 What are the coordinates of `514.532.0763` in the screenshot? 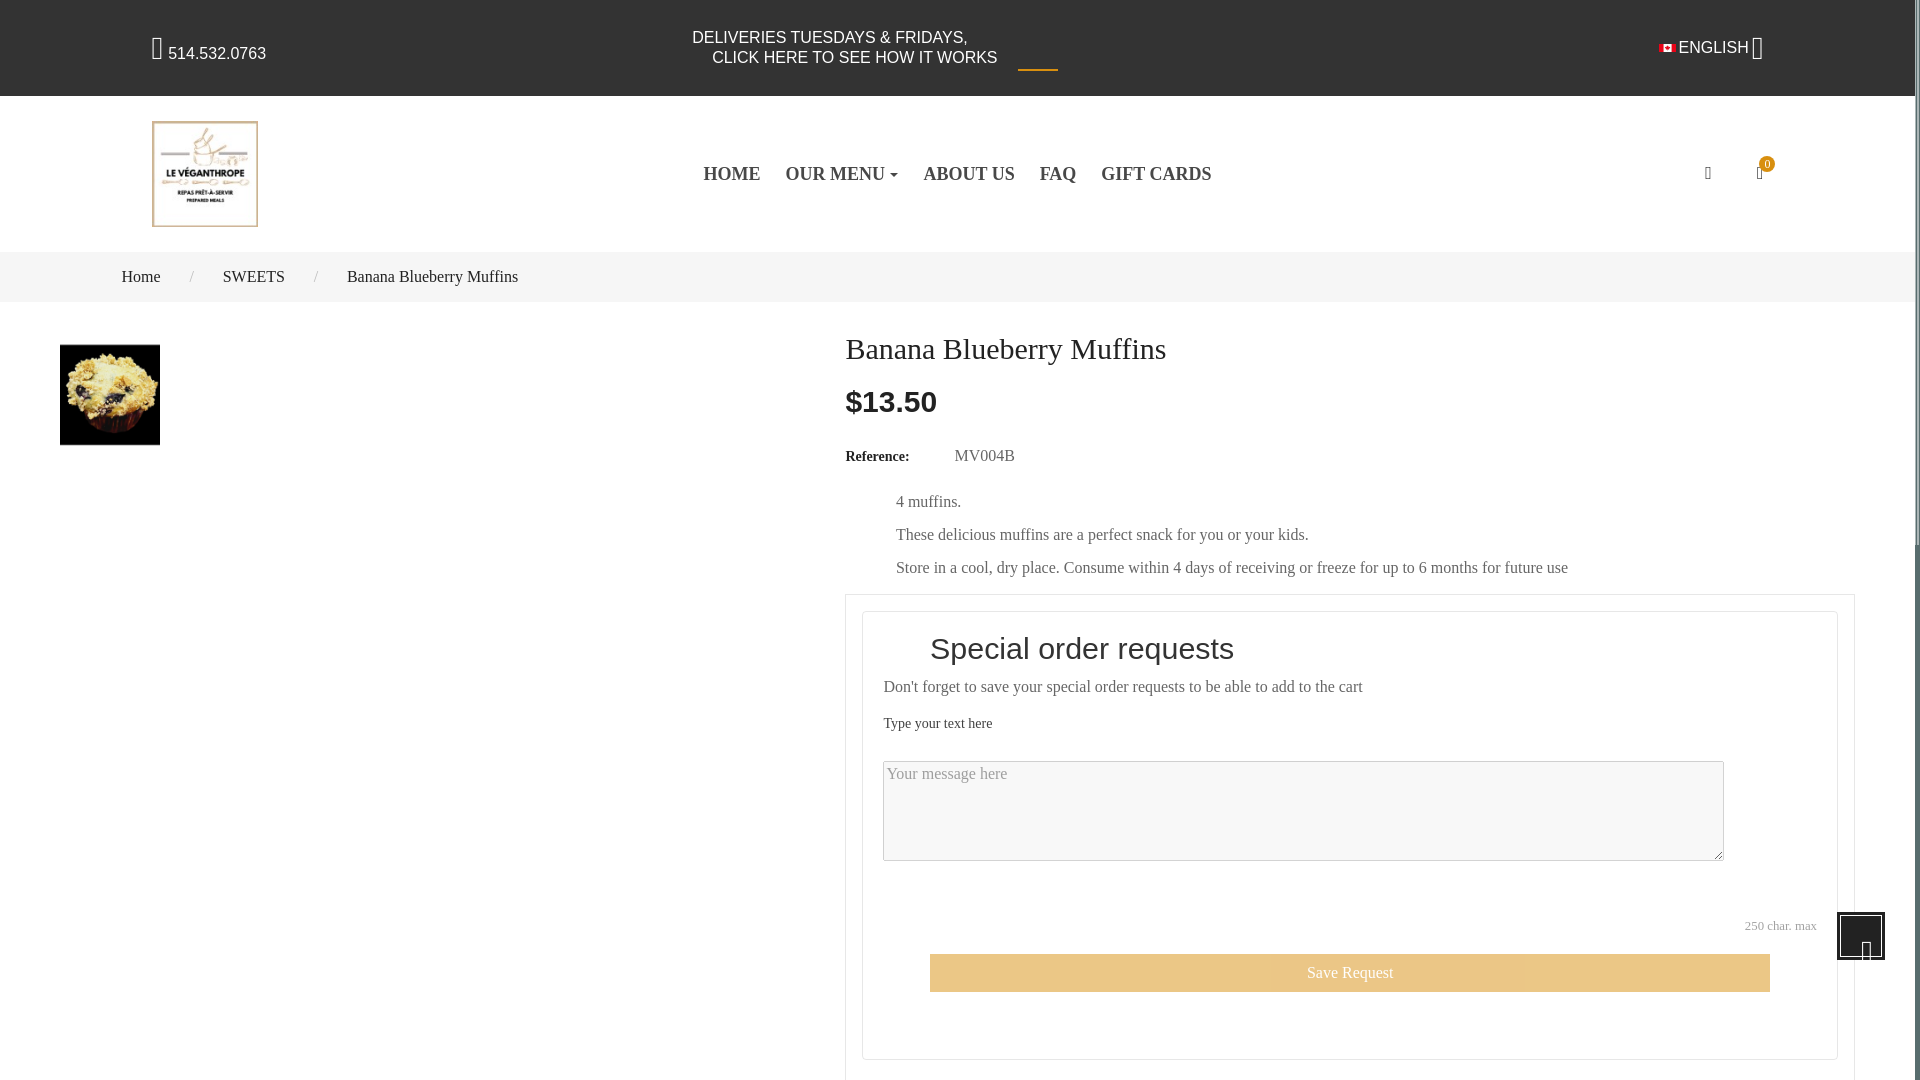 It's located at (209, 53).